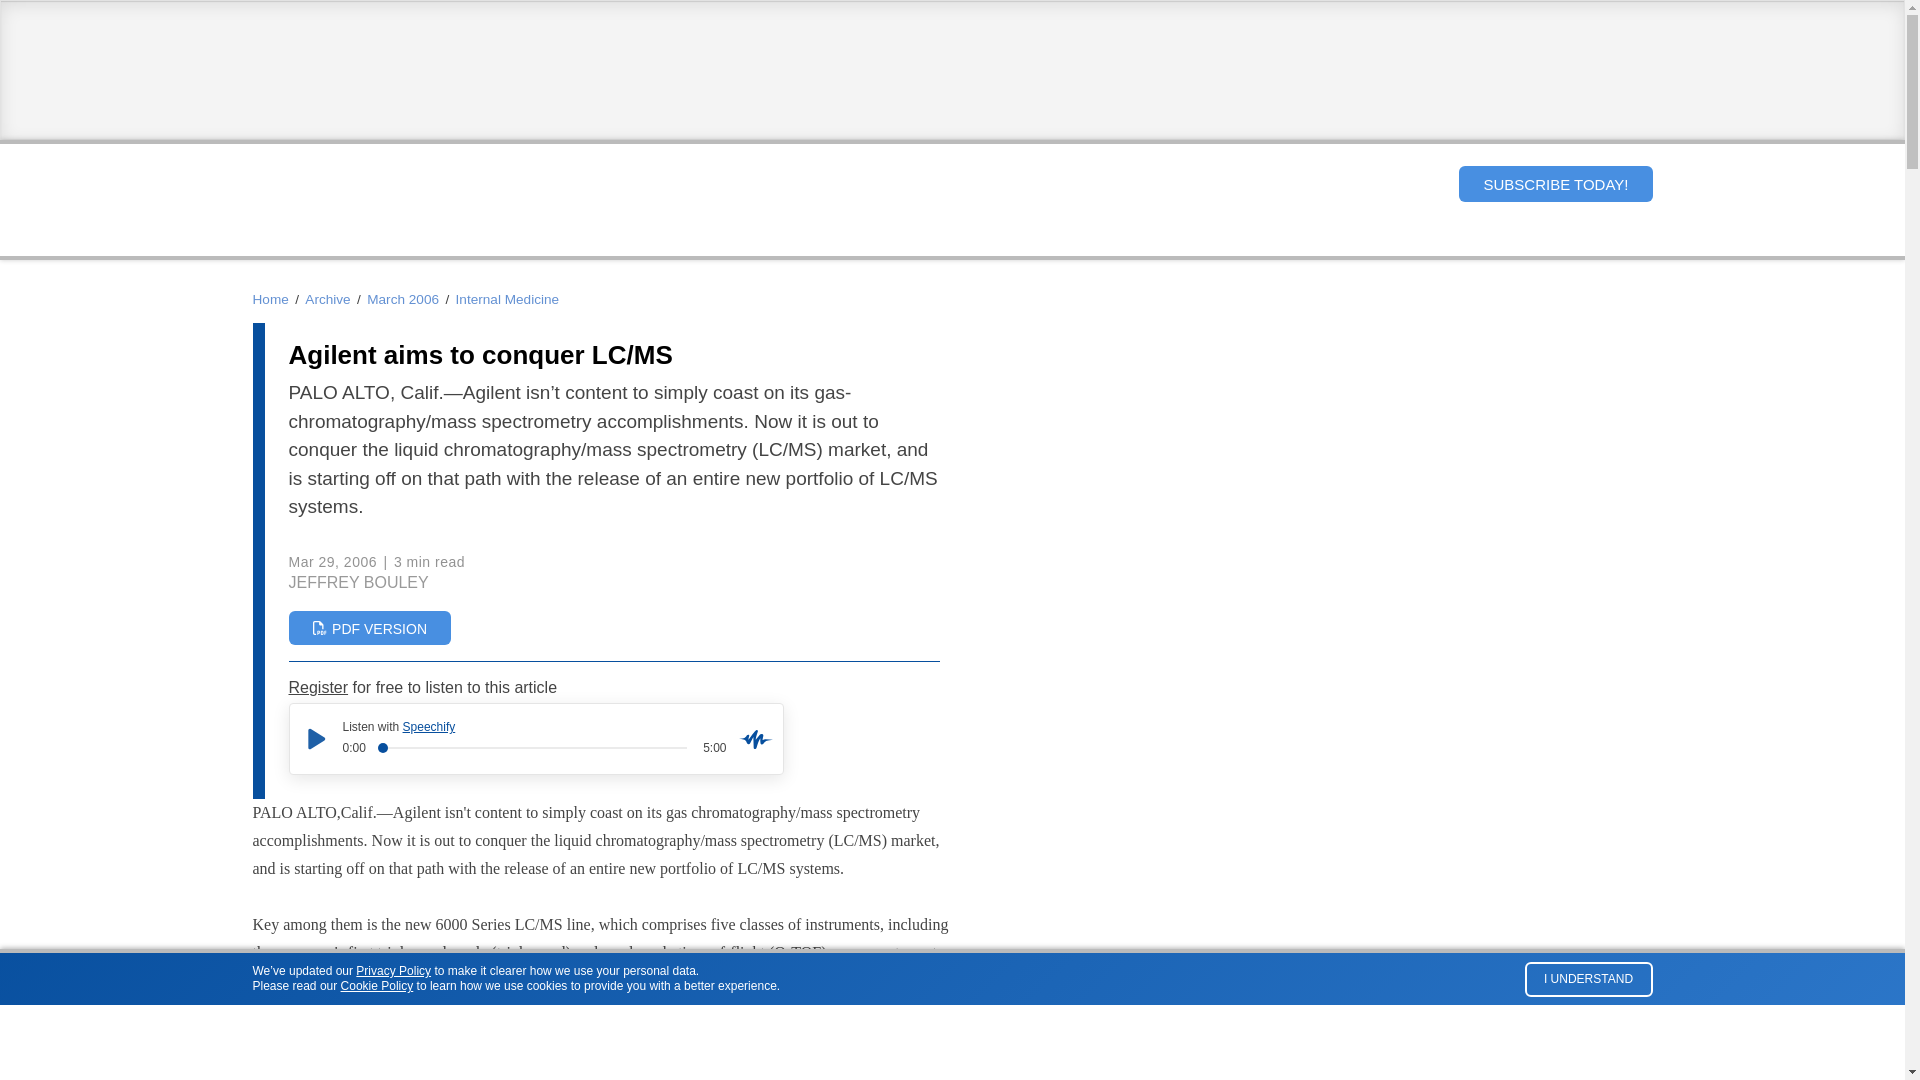  Describe the element at coordinates (1555, 184) in the screenshot. I see `SUBSCRIBE TODAY!` at that location.